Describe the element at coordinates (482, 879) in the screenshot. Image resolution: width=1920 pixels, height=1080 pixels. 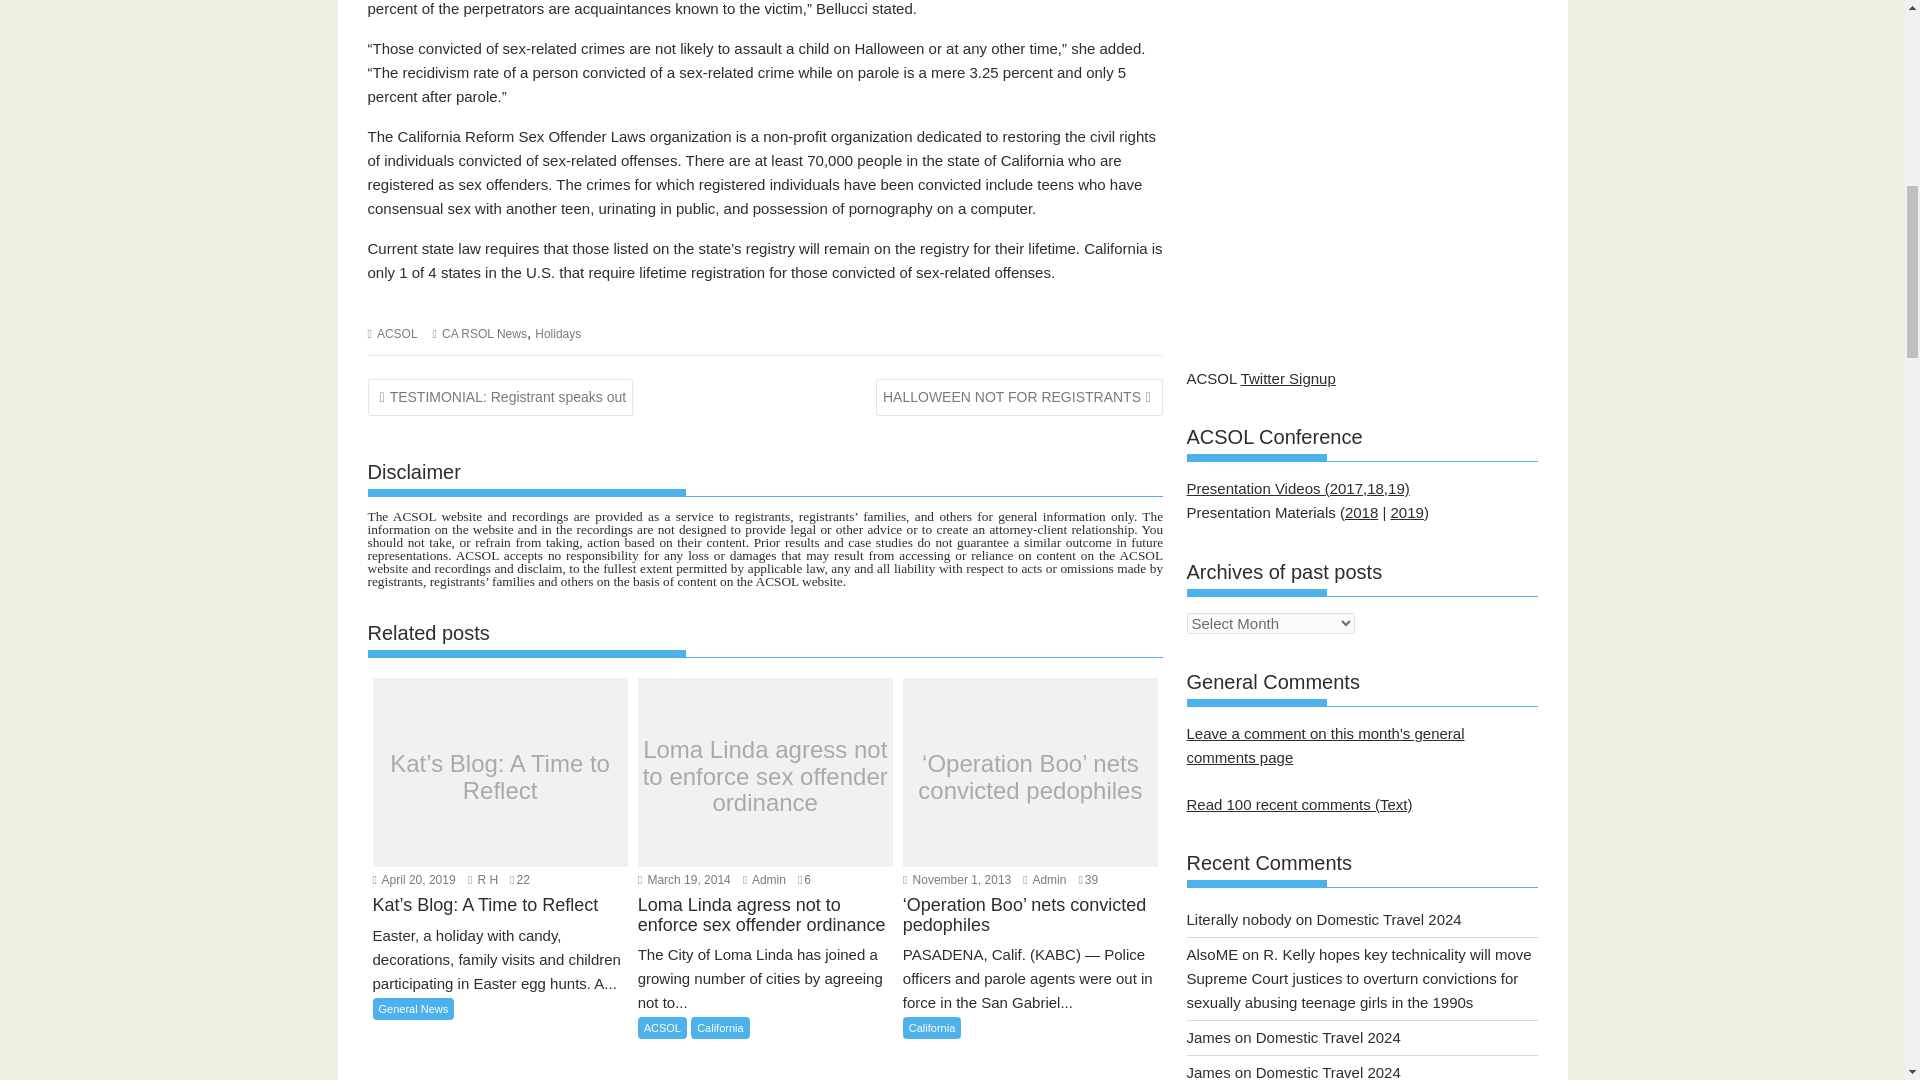
I see `R H` at that location.